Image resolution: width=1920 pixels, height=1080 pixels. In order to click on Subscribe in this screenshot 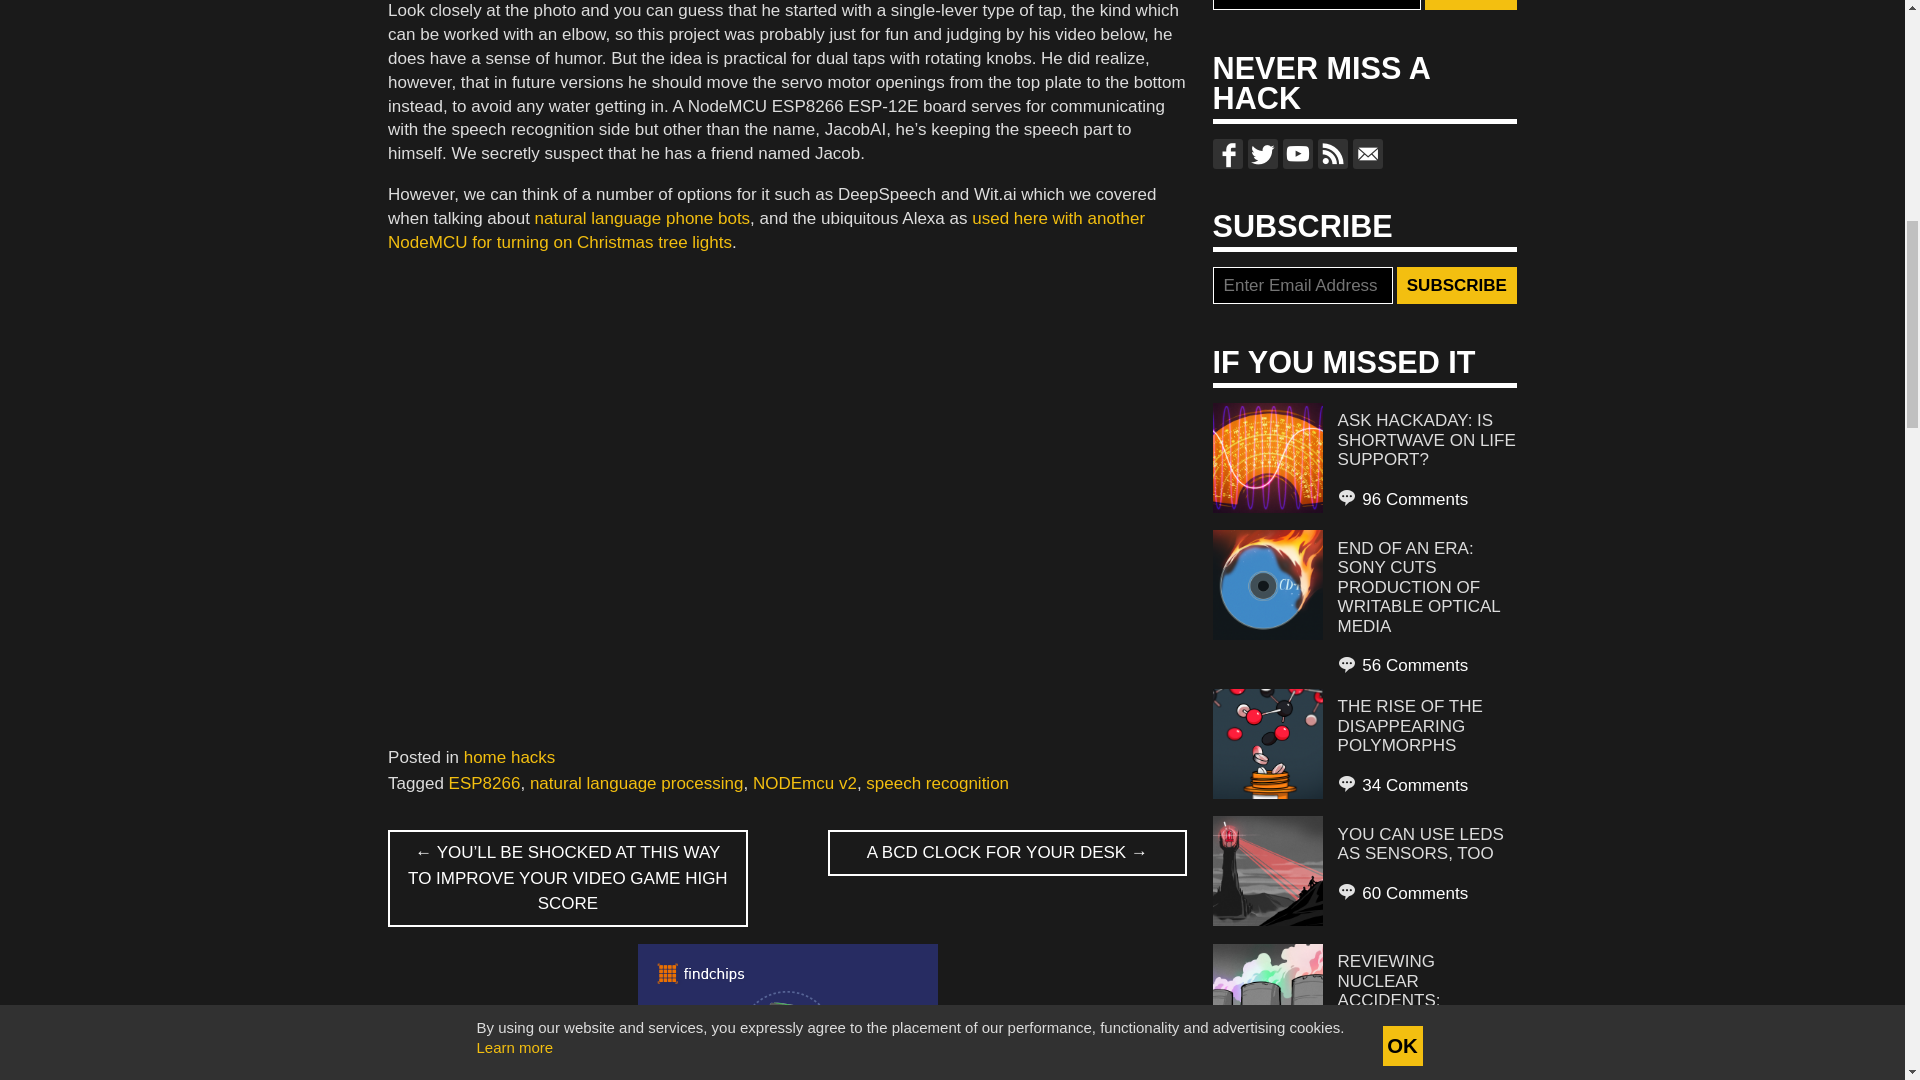, I will do `click(1456, 285)`.